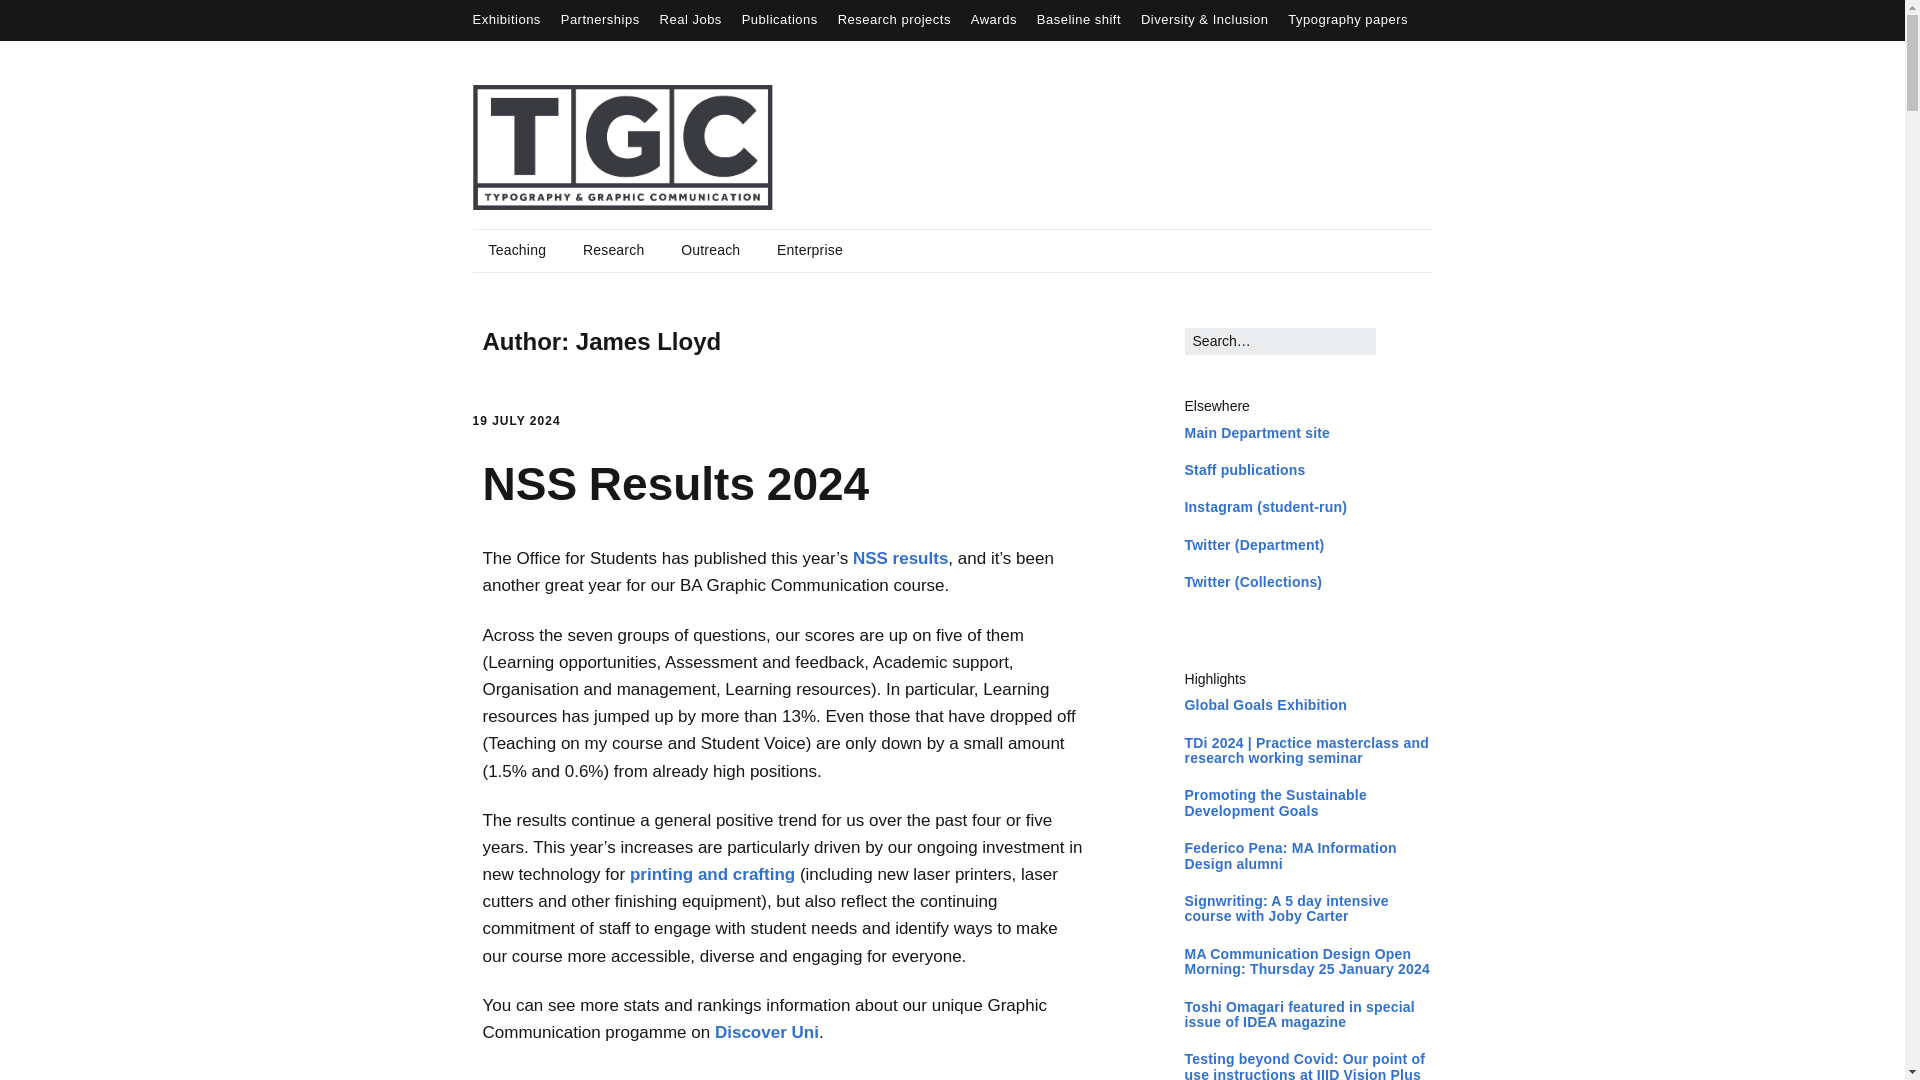 Image resolution: width=1920 pixels, height=1080 pixels. Describe the element at coordinates (516, 420) in the screenshot. I see `19 JULY 2024` at that location.